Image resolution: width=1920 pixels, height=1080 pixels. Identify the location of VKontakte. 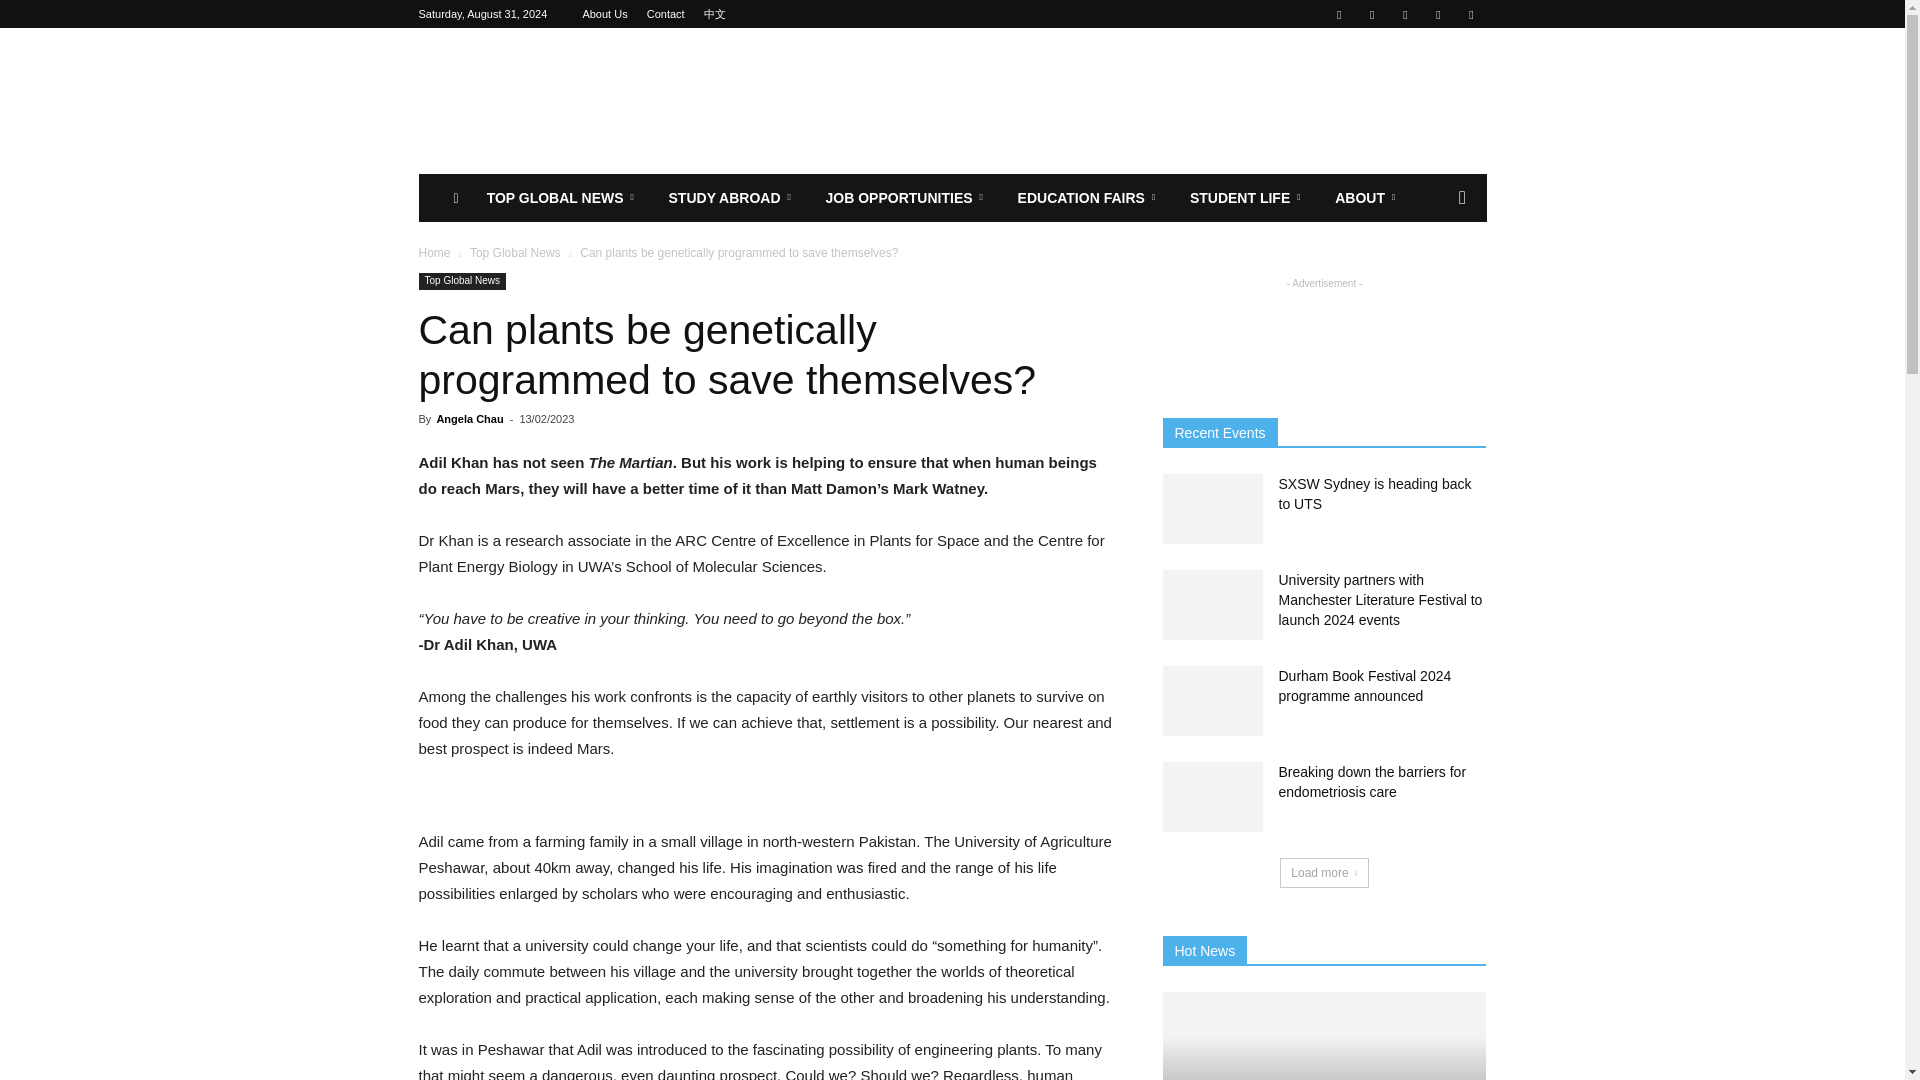
(1438, 14).